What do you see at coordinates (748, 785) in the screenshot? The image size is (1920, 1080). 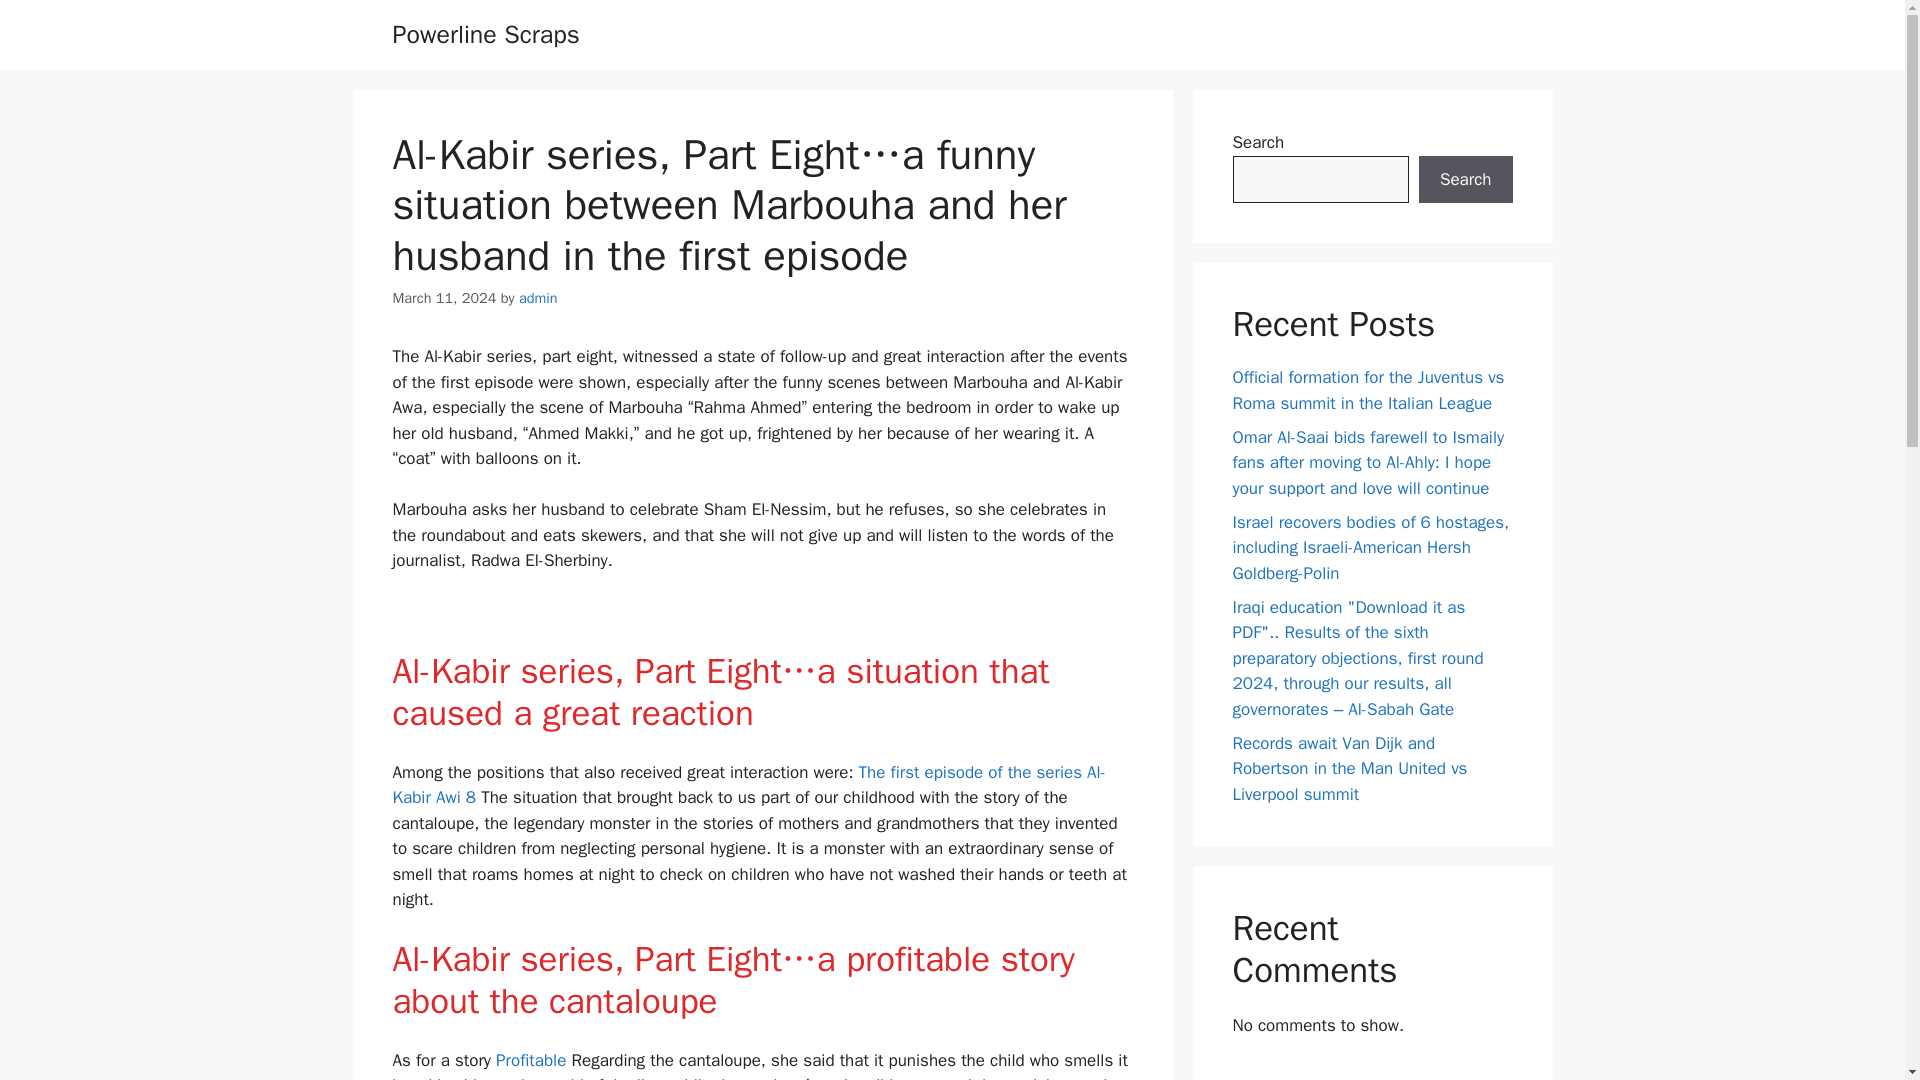 I see `The first episode of the series Al-Kabir Awi 8` at bounding box center [748, 785].